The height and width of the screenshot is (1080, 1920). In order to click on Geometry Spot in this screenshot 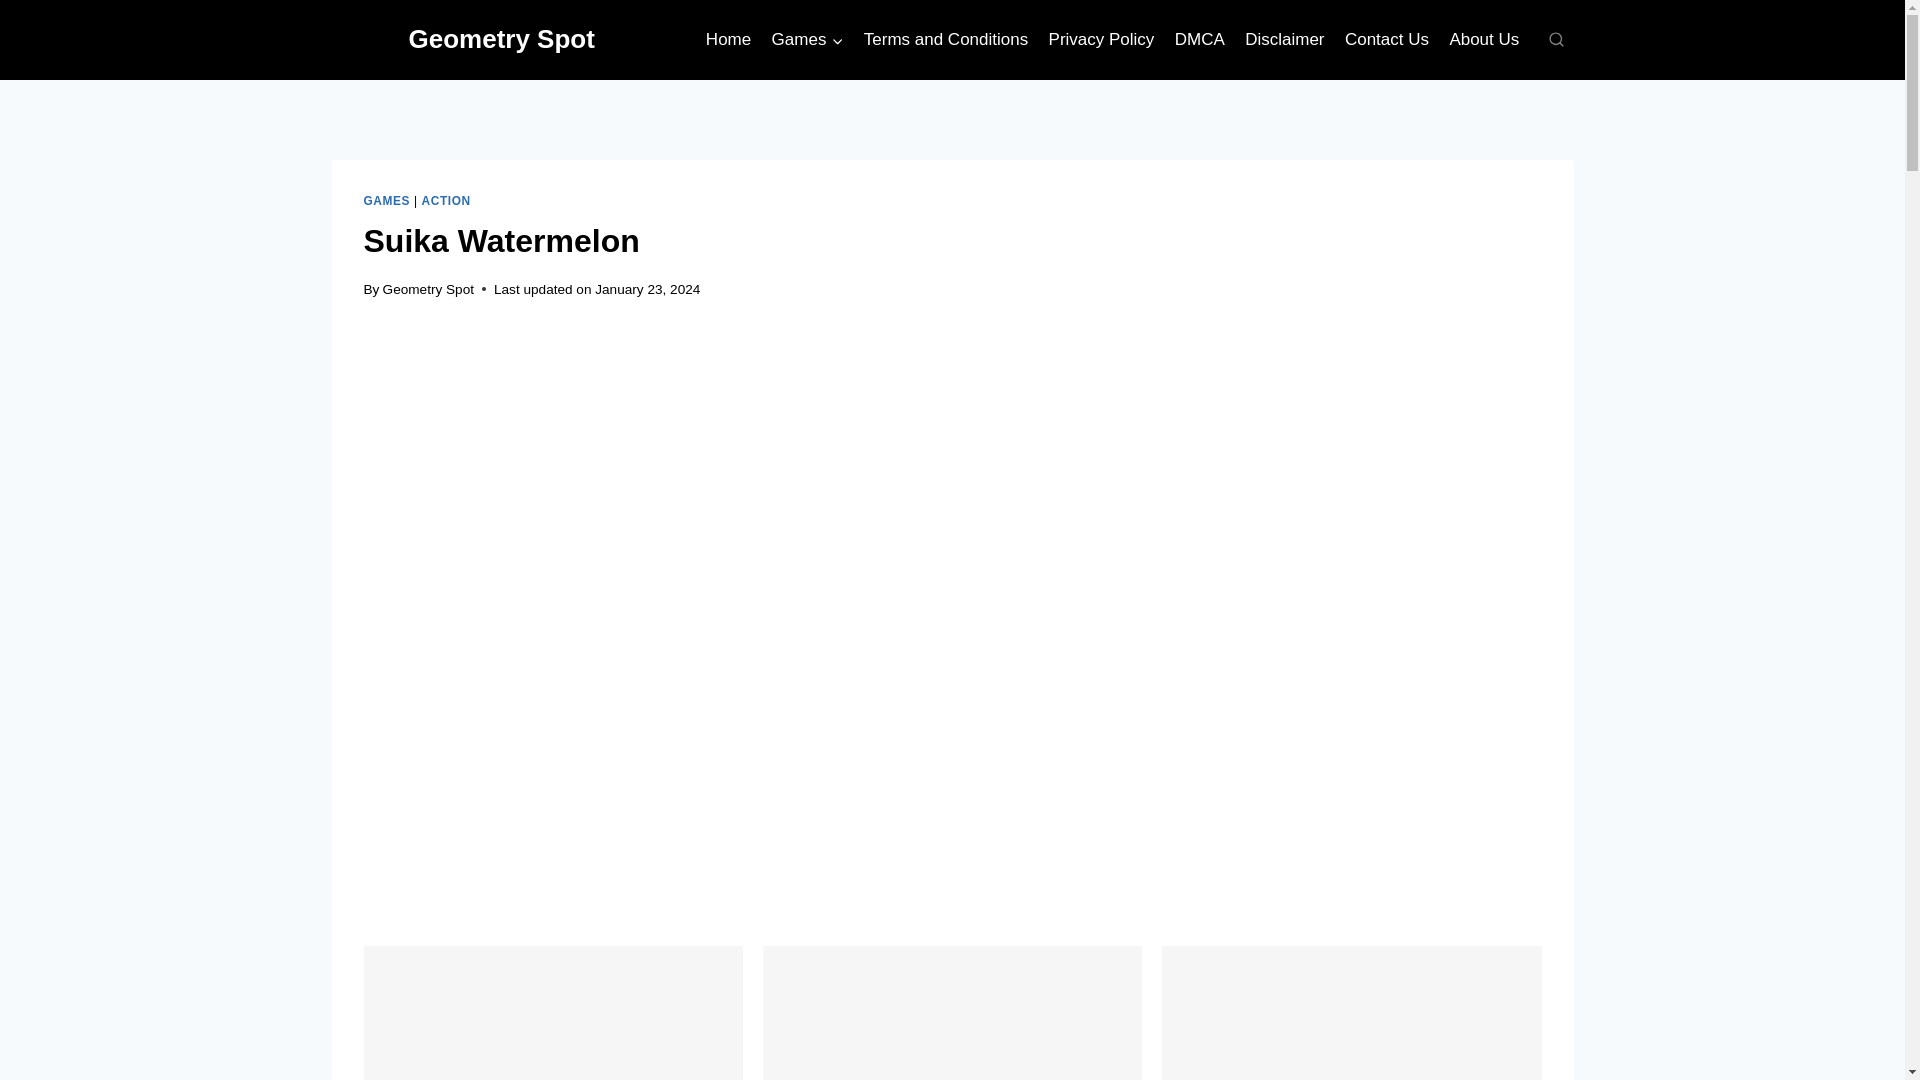, I will do `click(464, 40)`.